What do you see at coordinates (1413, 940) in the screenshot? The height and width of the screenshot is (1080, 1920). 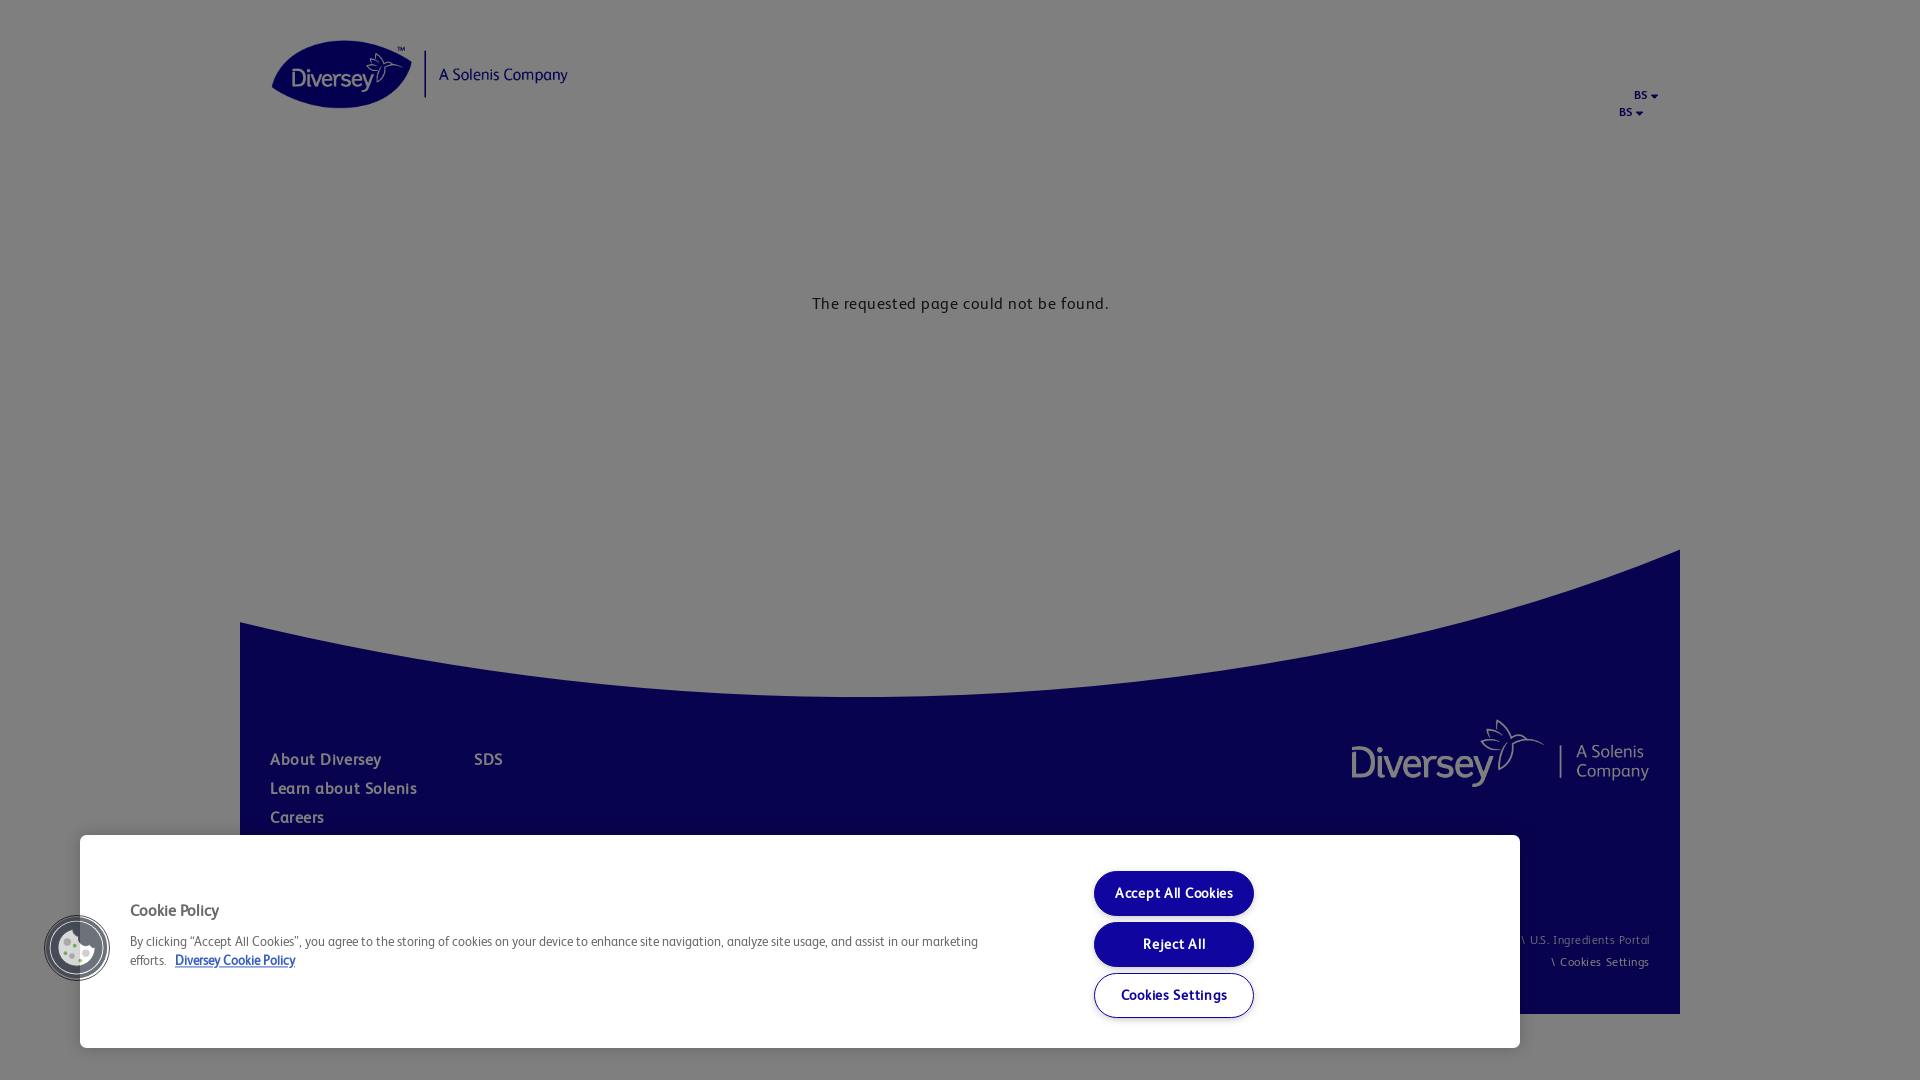 I see `Privacy Notice` at bounding box center [1413, 940].